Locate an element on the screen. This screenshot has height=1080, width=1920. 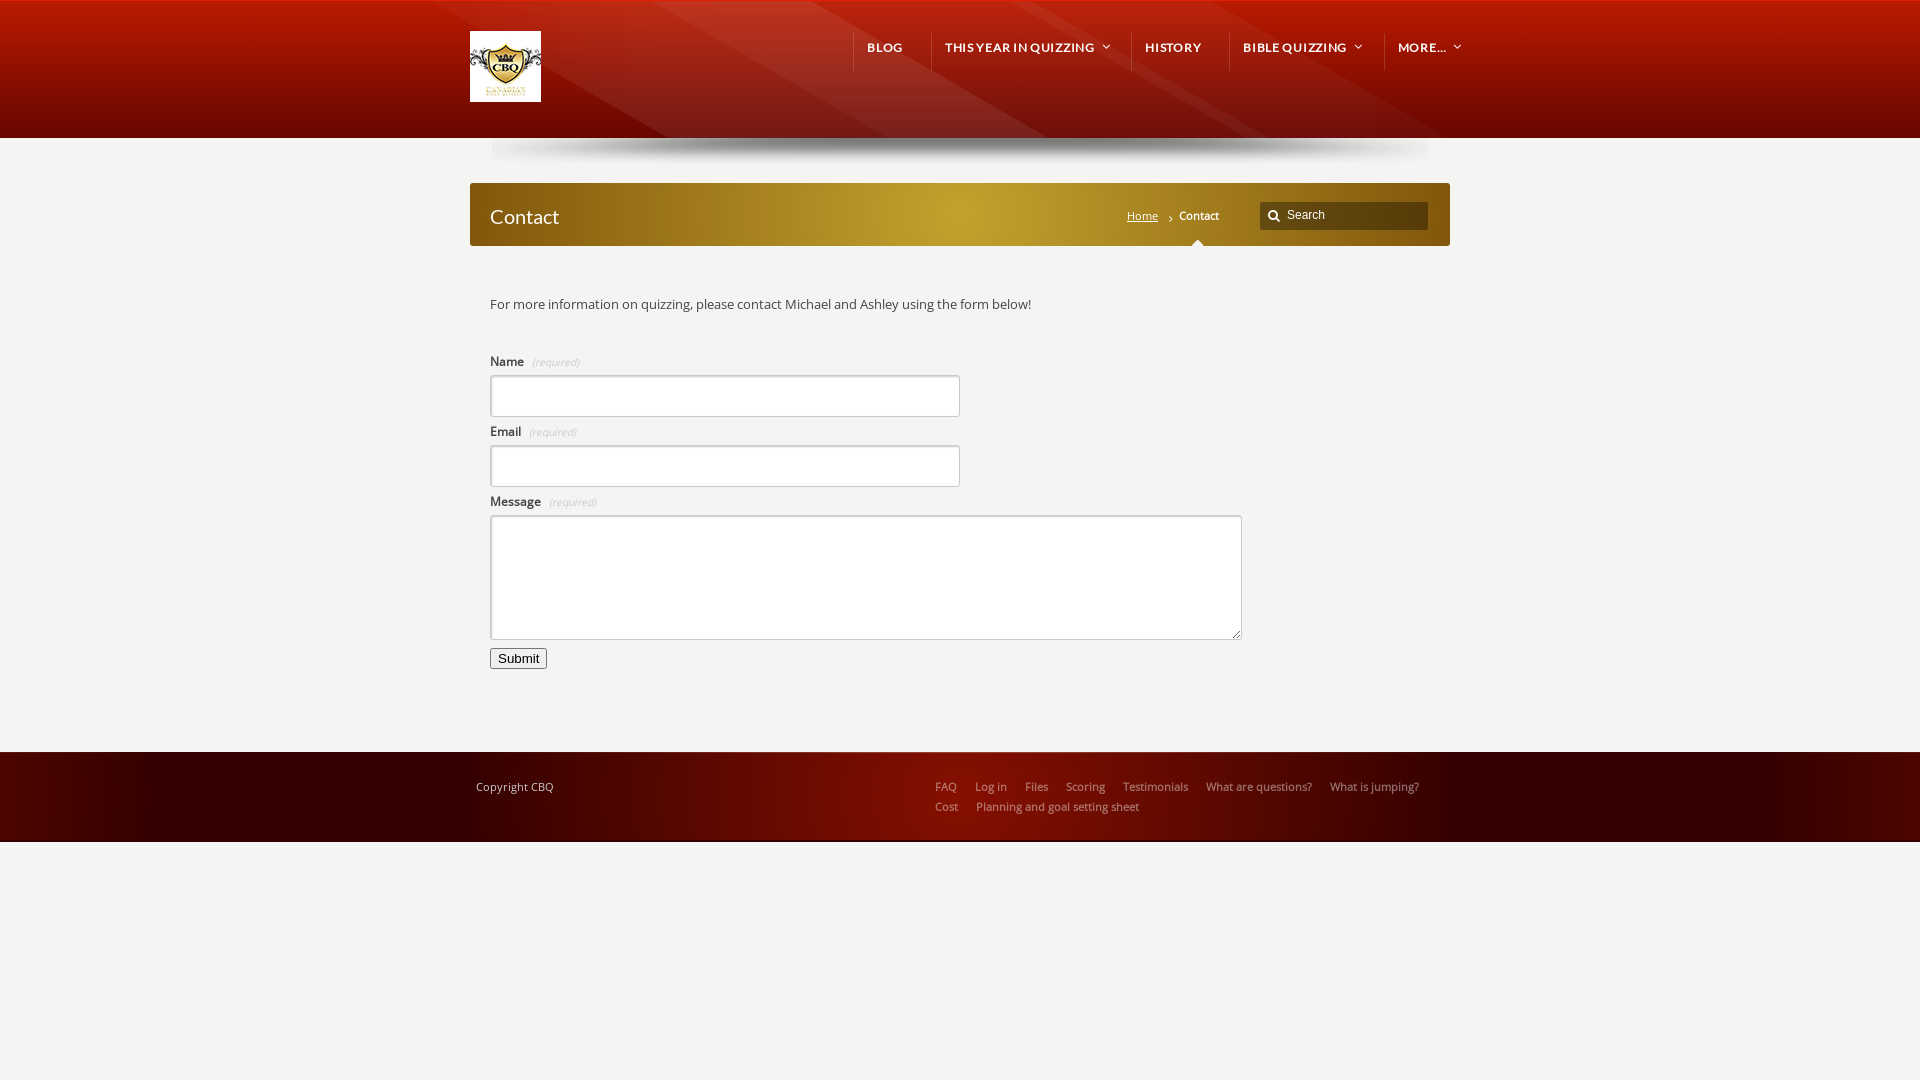
What are questions? is located at coordinates (1259, 786).